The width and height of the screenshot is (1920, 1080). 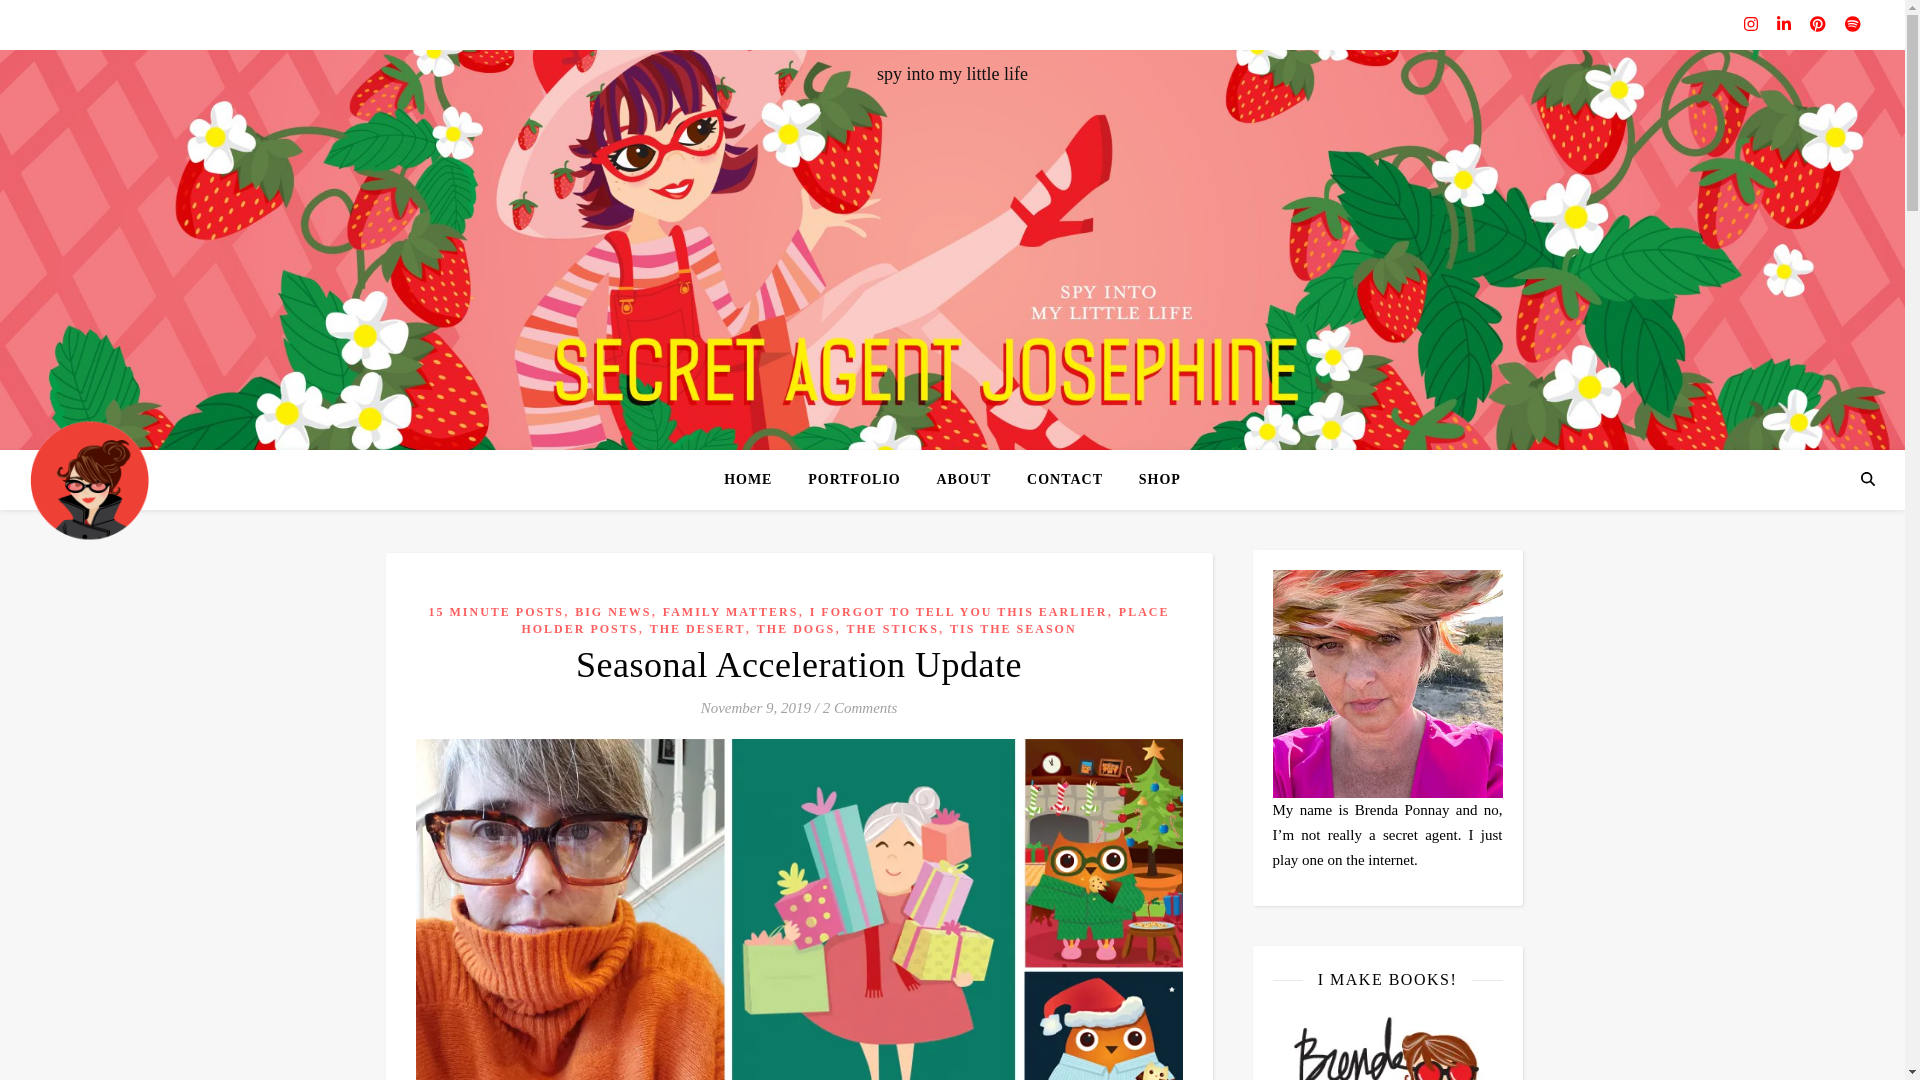 I want to click on BIG NEWS, so click(x=612, y=611).